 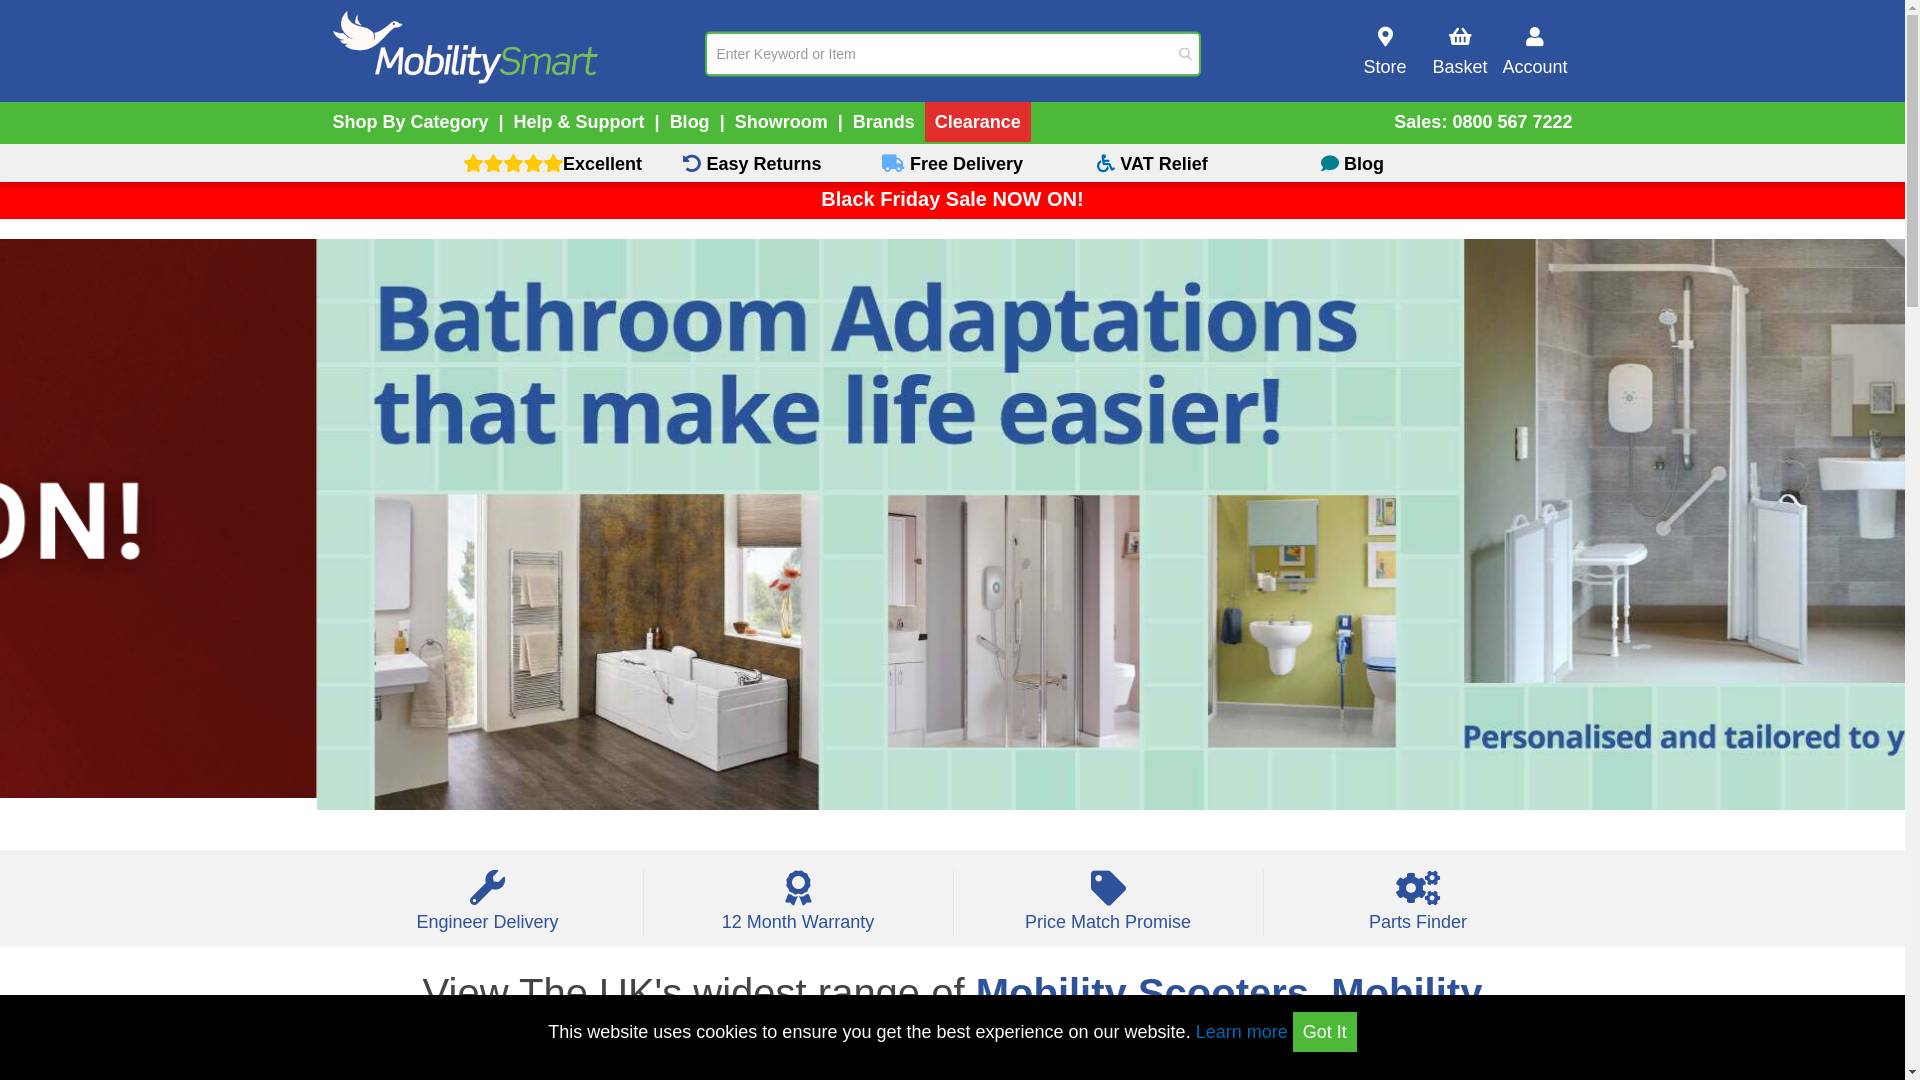 I want to click on Easy Returns, so click(x=752, y=164).